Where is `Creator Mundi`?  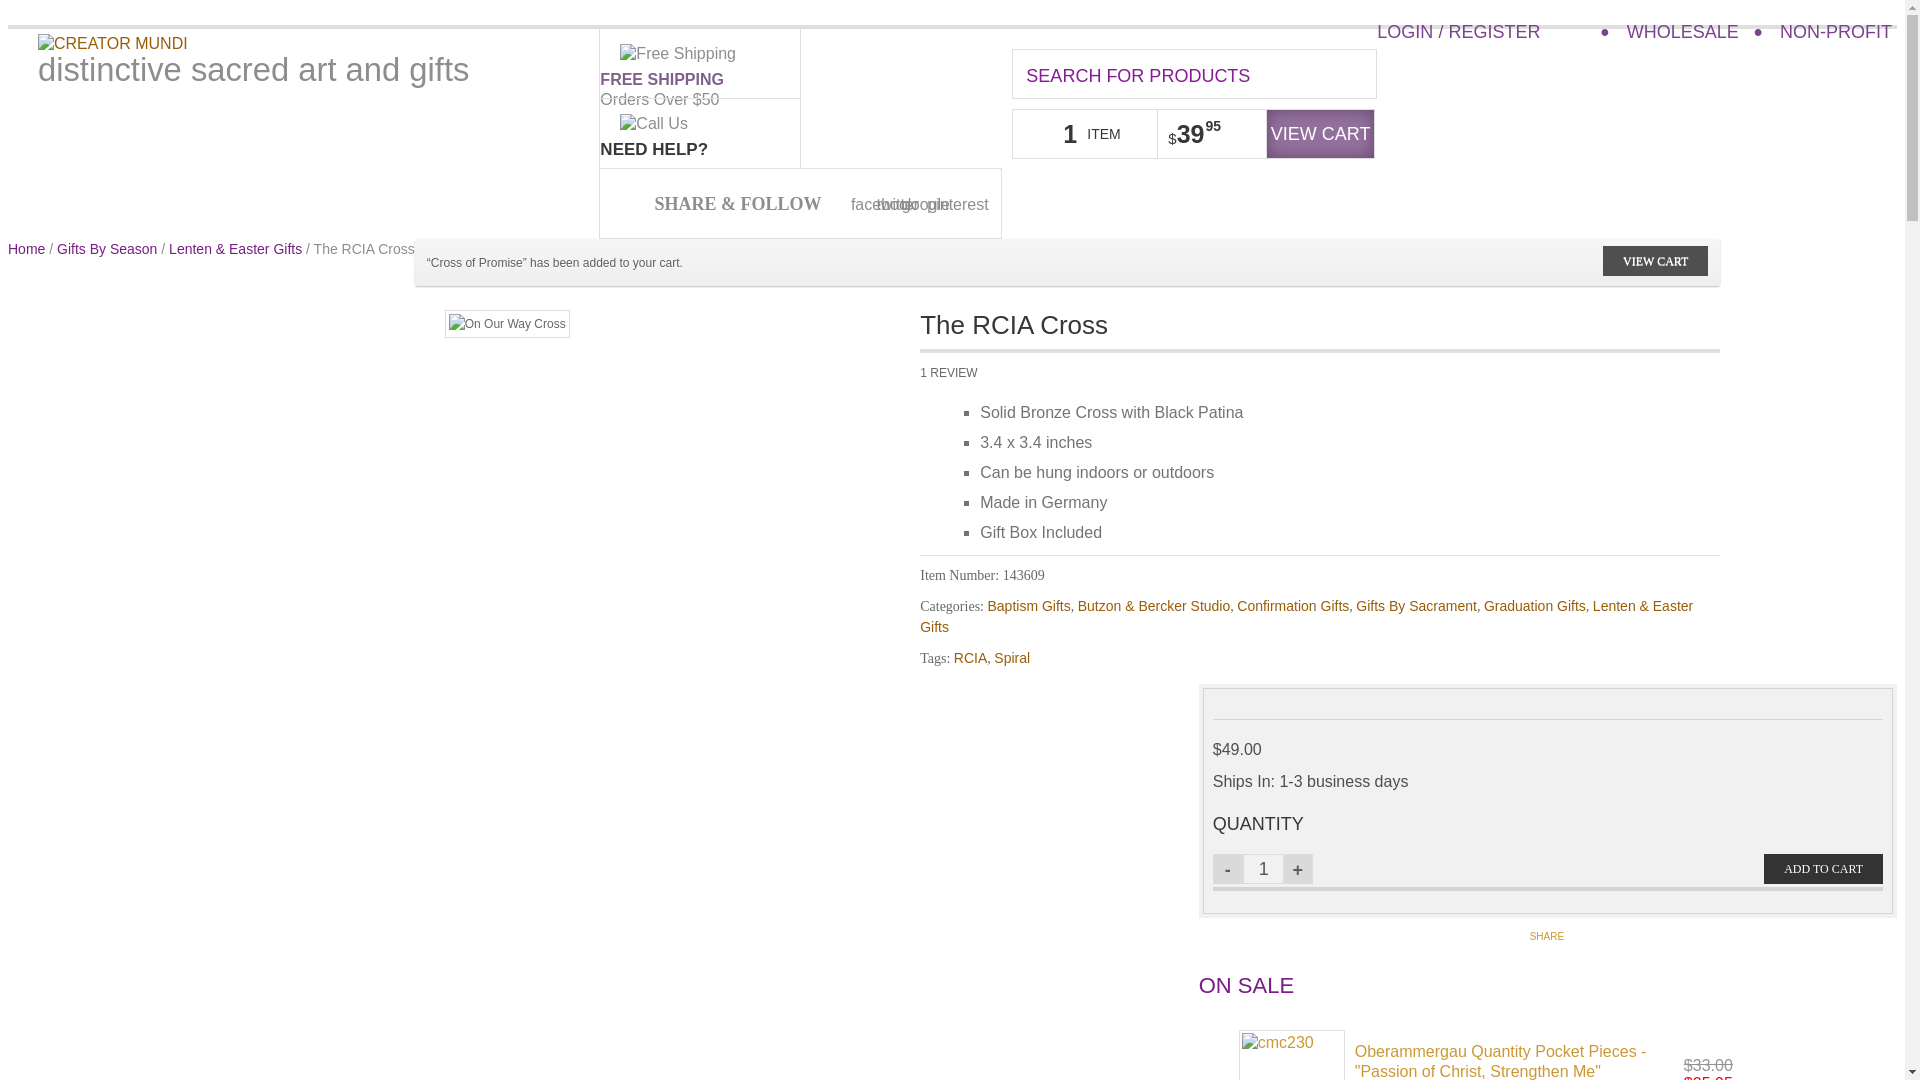 Creator Mundi is located at coordinates (113, 42).